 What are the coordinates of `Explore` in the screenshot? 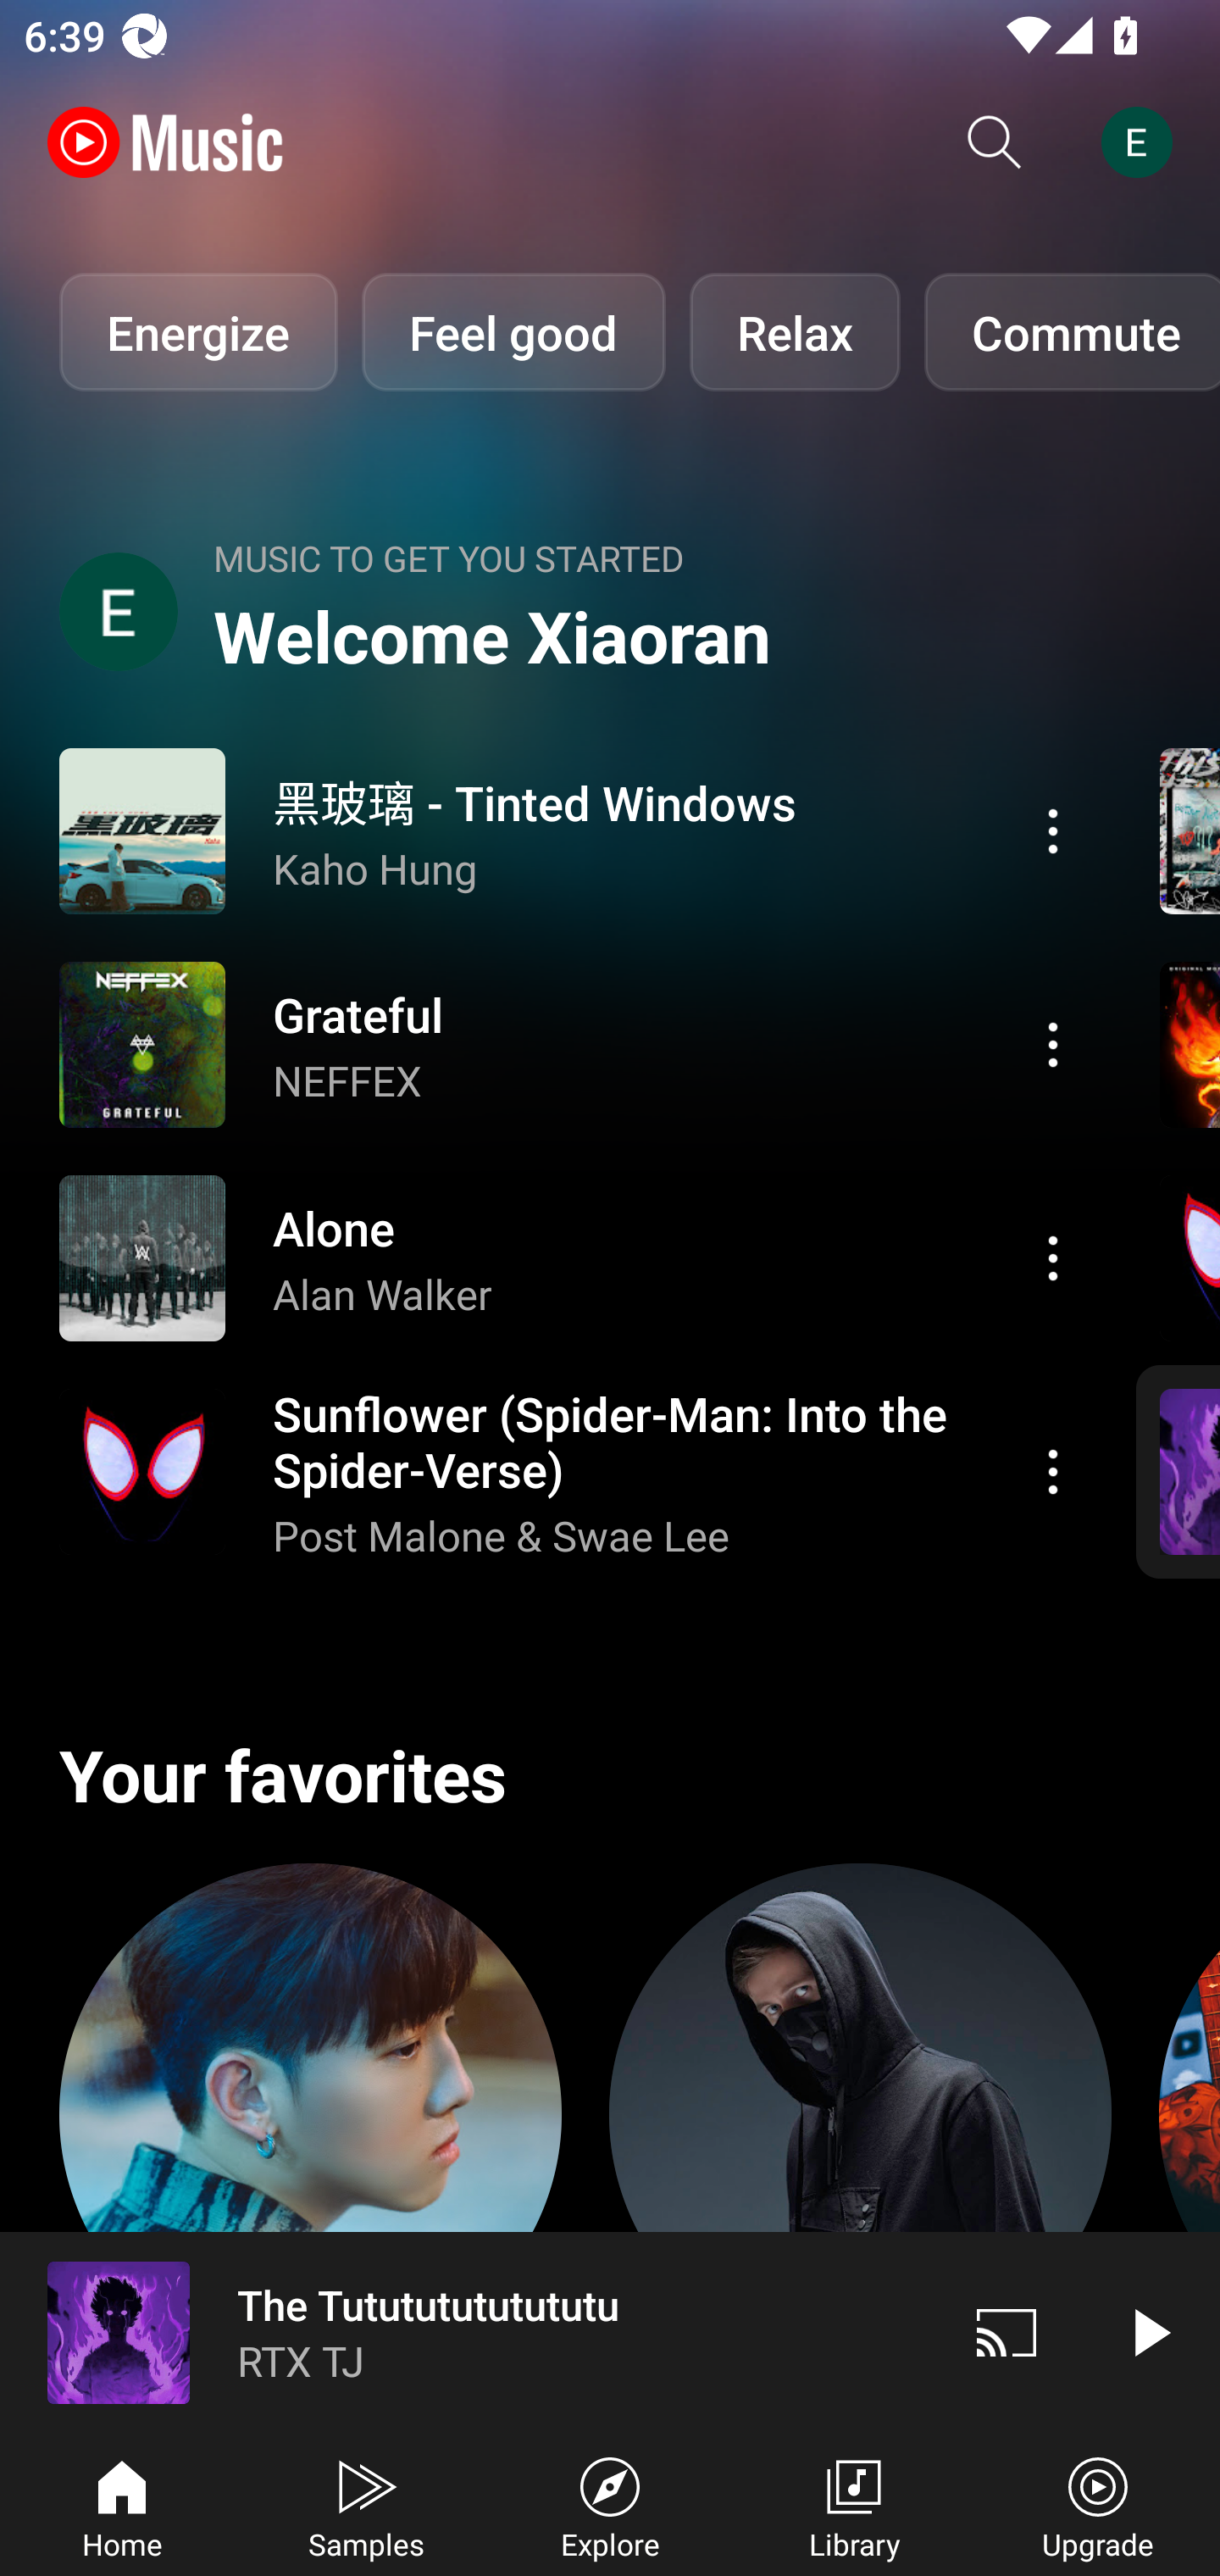 It's located at (610, 2505).